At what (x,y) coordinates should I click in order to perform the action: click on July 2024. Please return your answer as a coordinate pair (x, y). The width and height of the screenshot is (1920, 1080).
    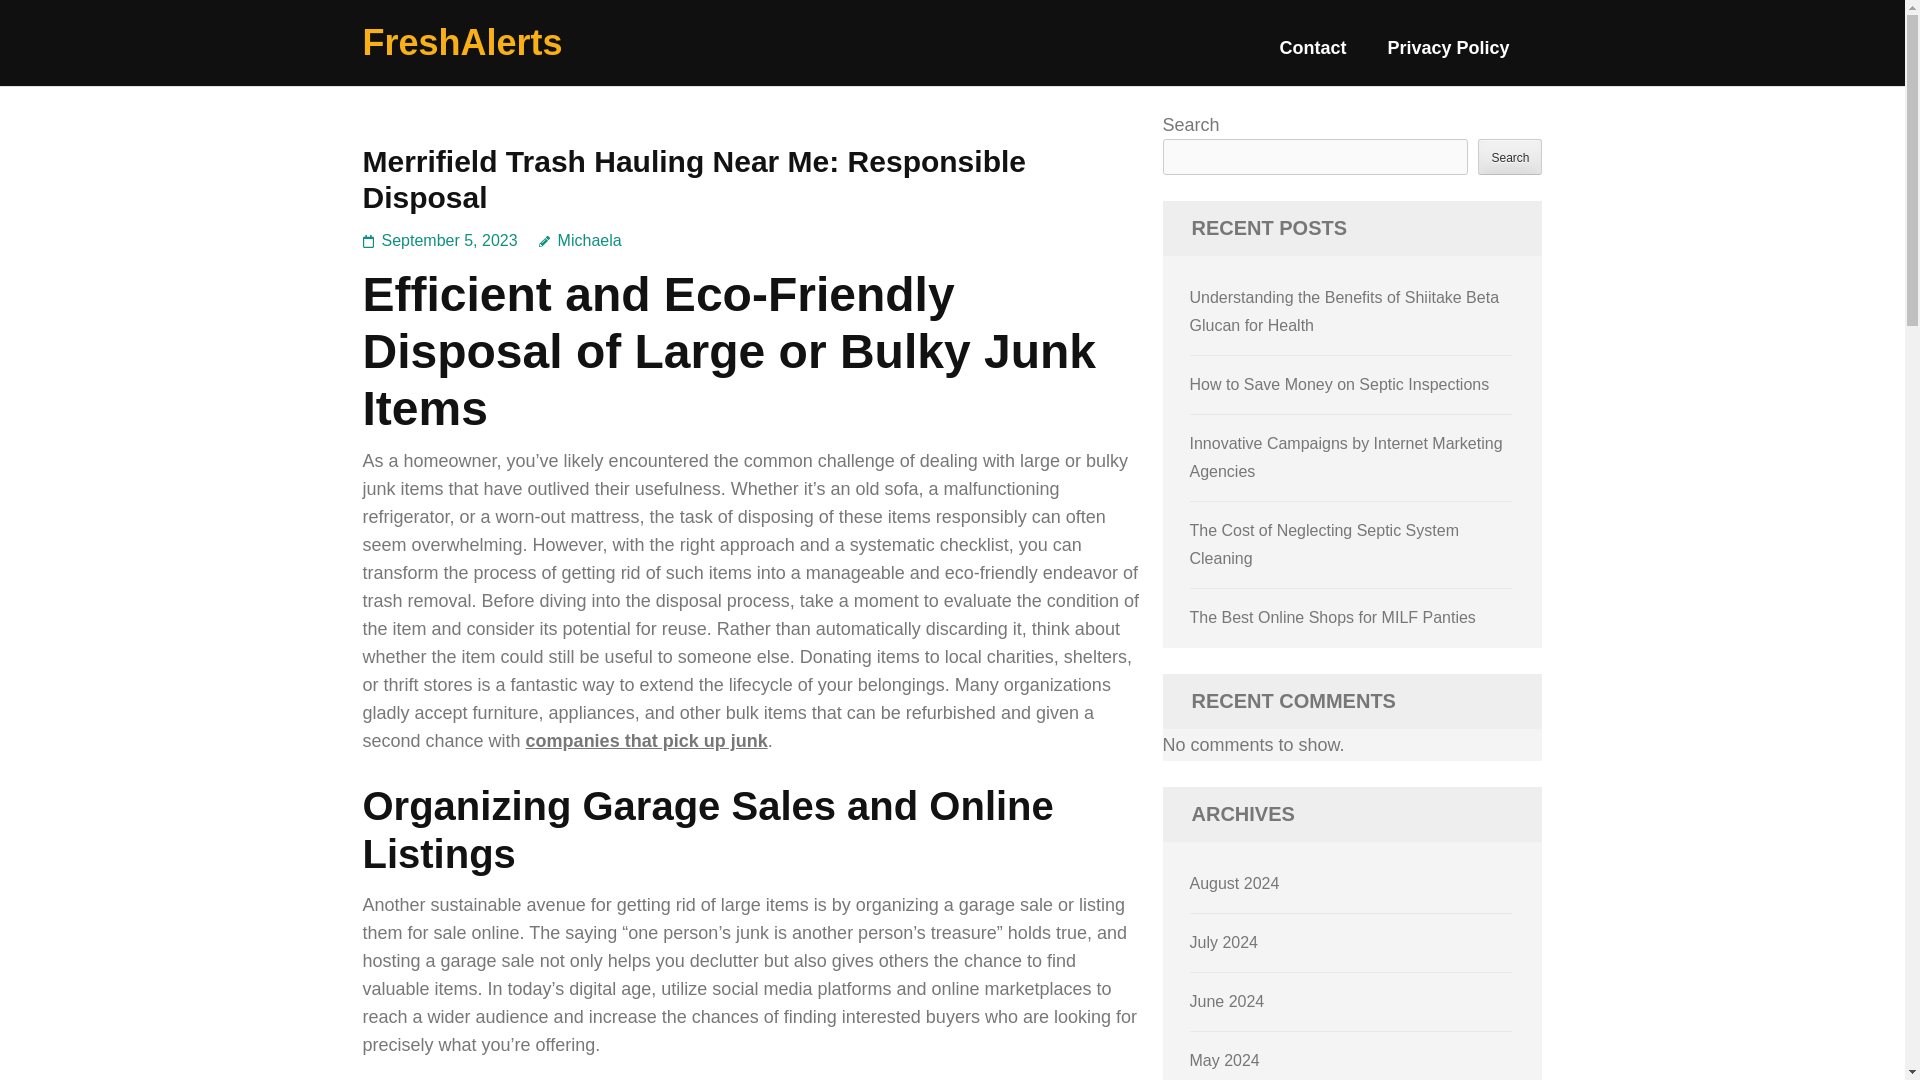
    Looking at the image, I should click on (1224, 942).